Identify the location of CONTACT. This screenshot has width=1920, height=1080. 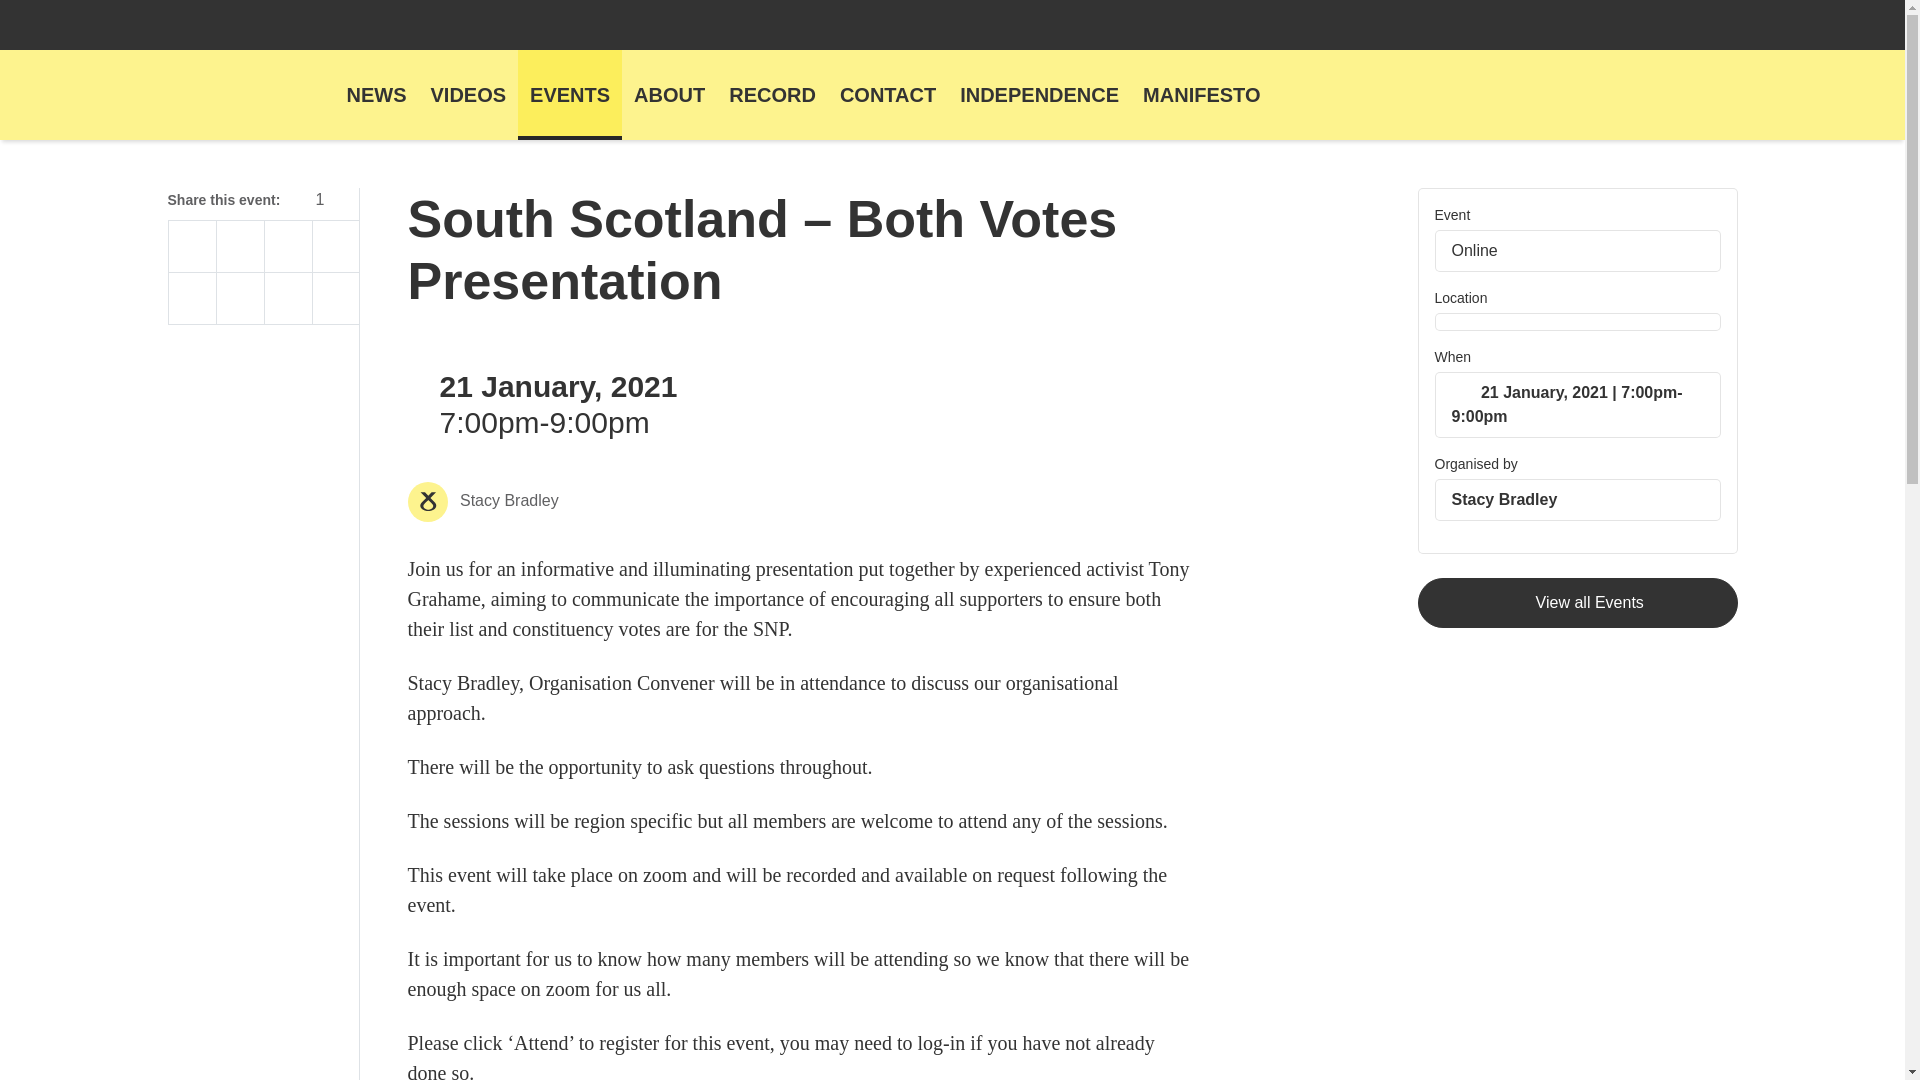
(888, 94).